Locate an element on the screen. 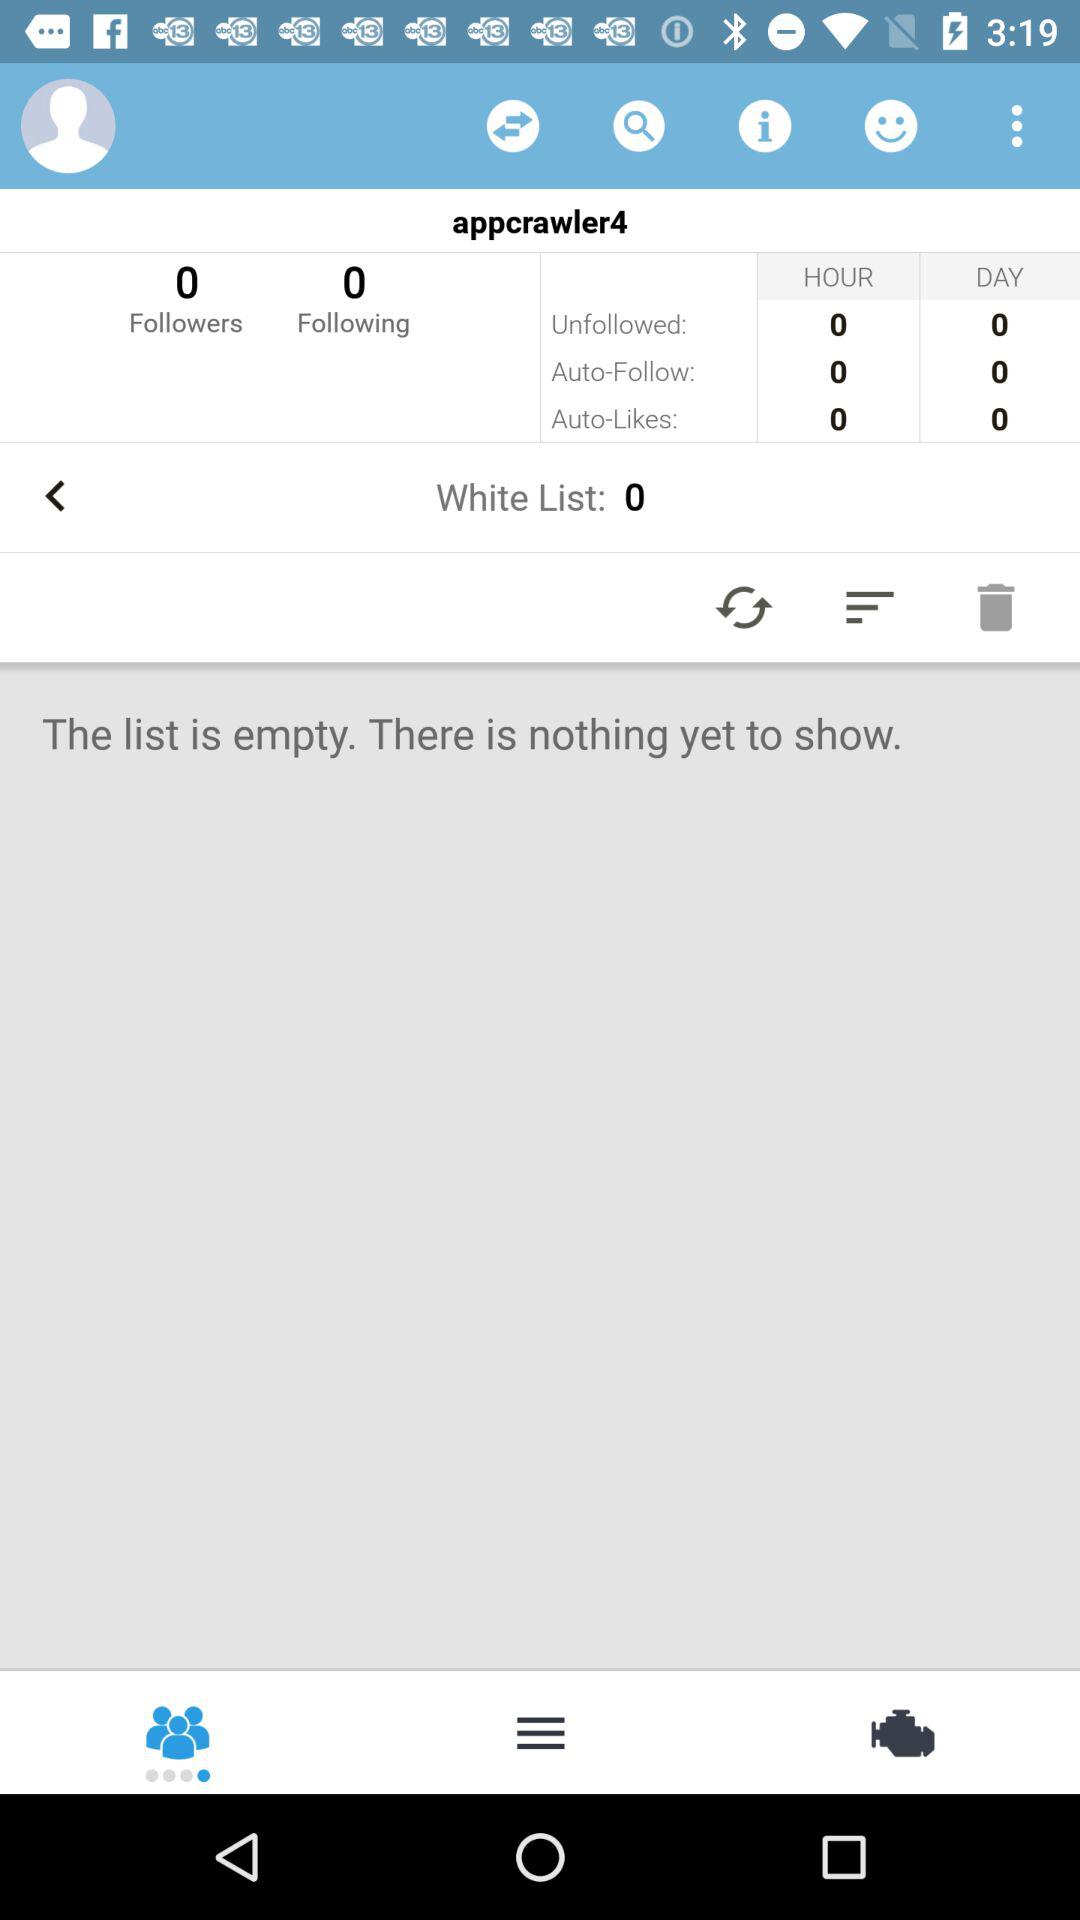 The height and width of the screenshot is (1920, 1080). go back is located at coordinates (55, 496).